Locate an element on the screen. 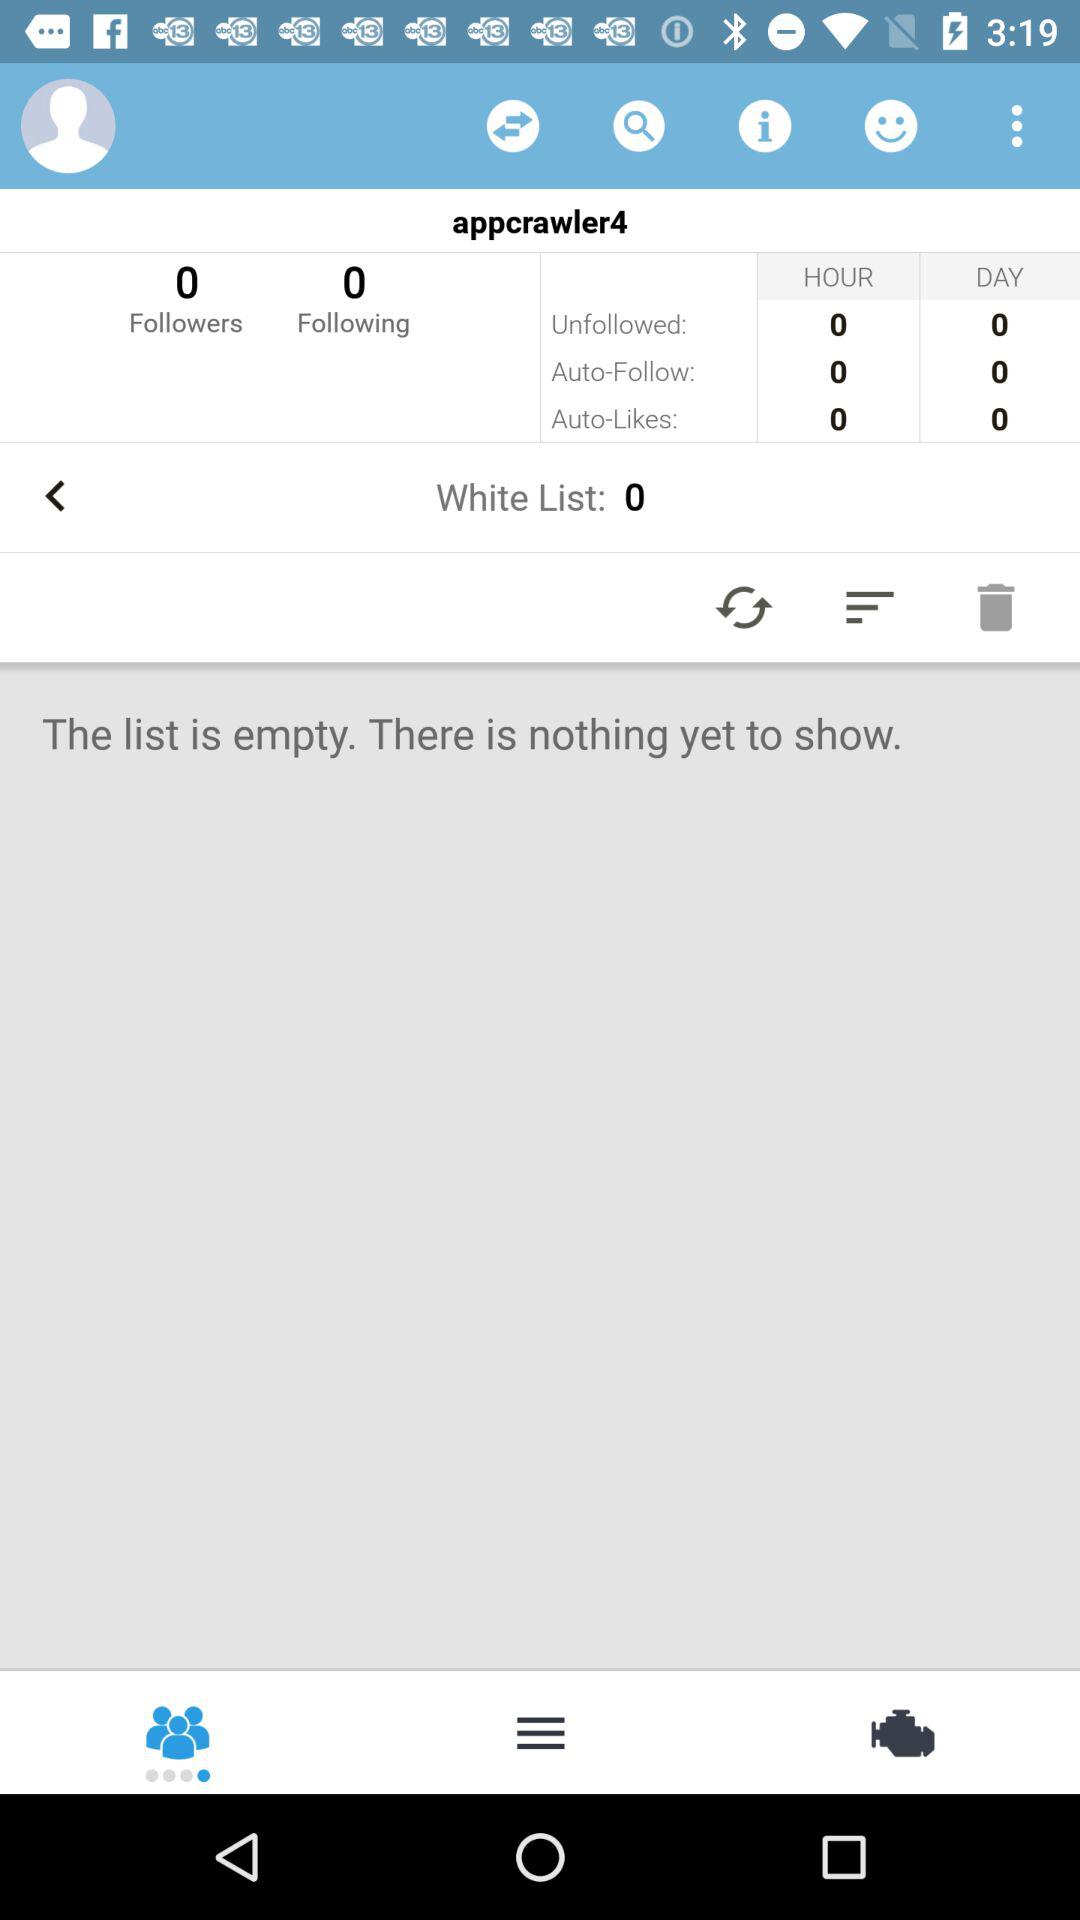 The height and width of the screenshot is (1920, 1080). go back is located at coordinates (55, 496).